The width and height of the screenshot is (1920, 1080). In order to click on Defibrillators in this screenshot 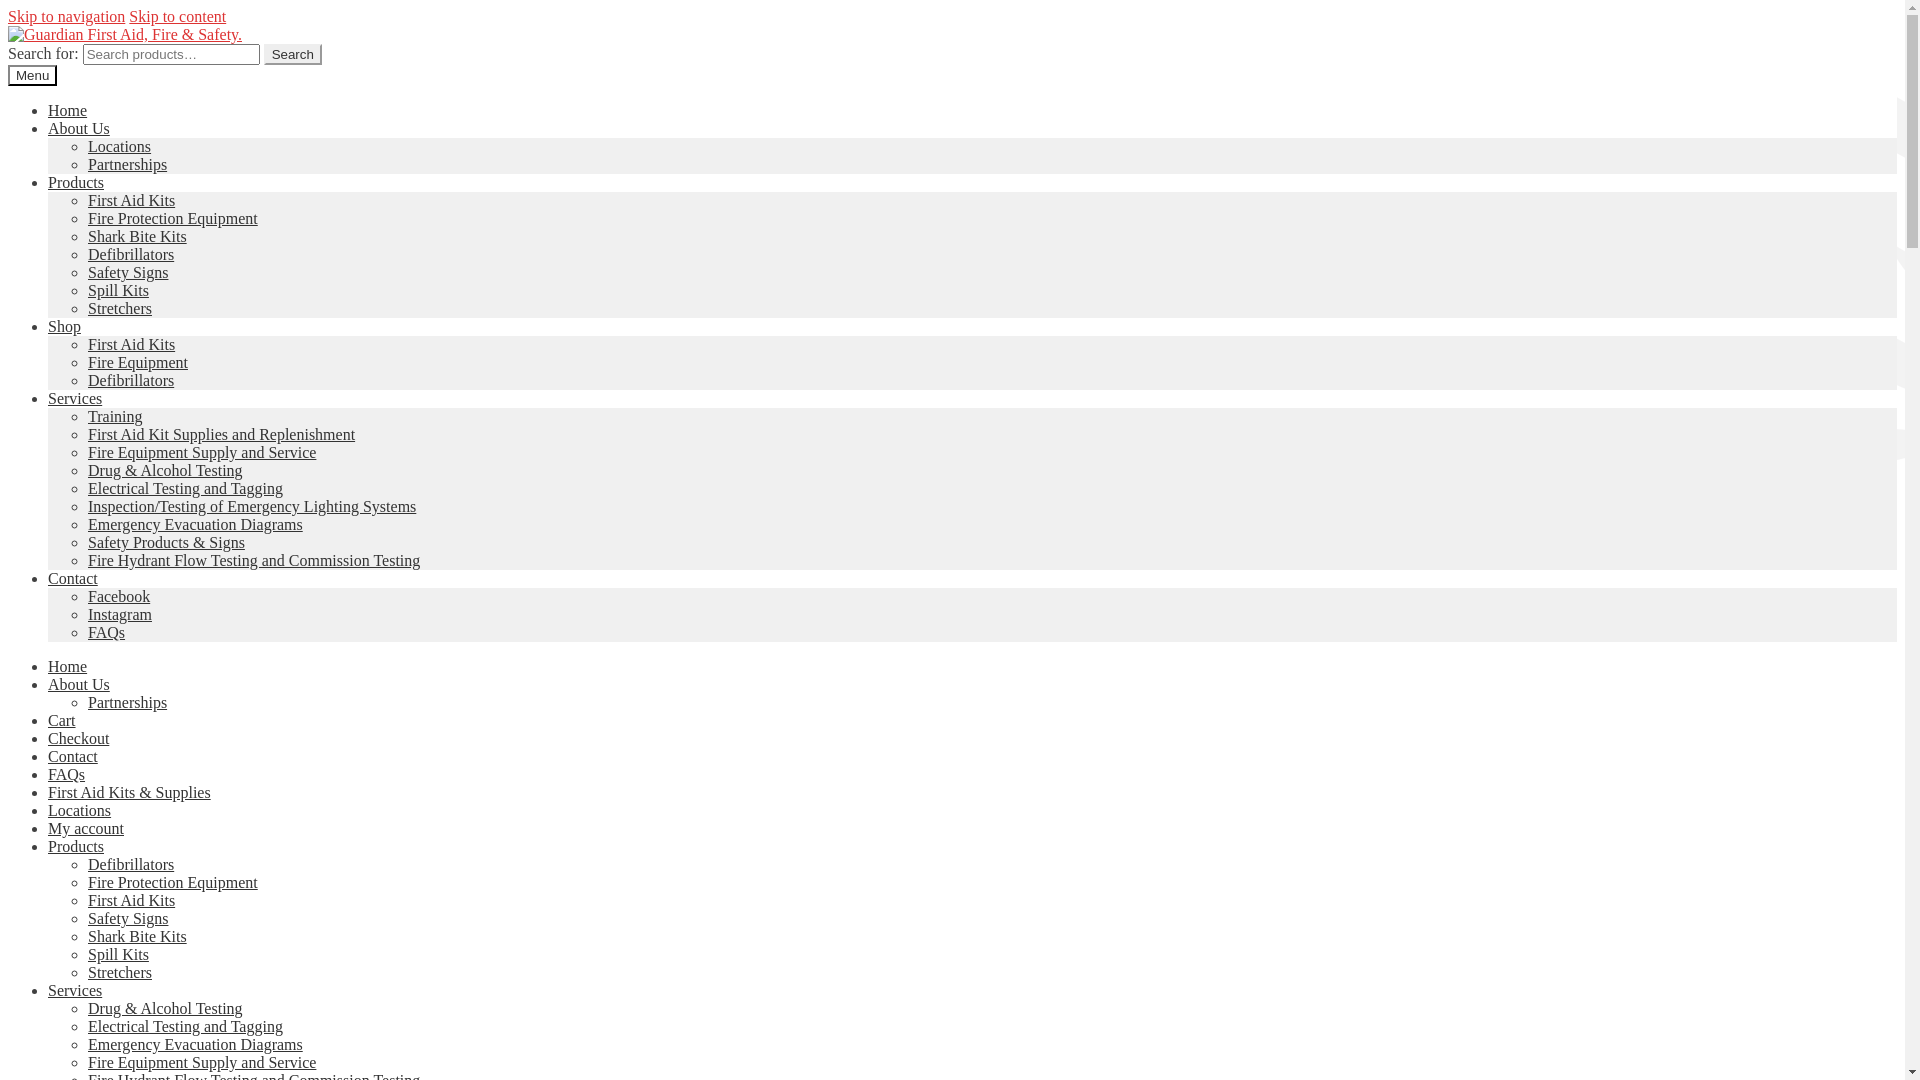, I will do `click(131, 380)`.